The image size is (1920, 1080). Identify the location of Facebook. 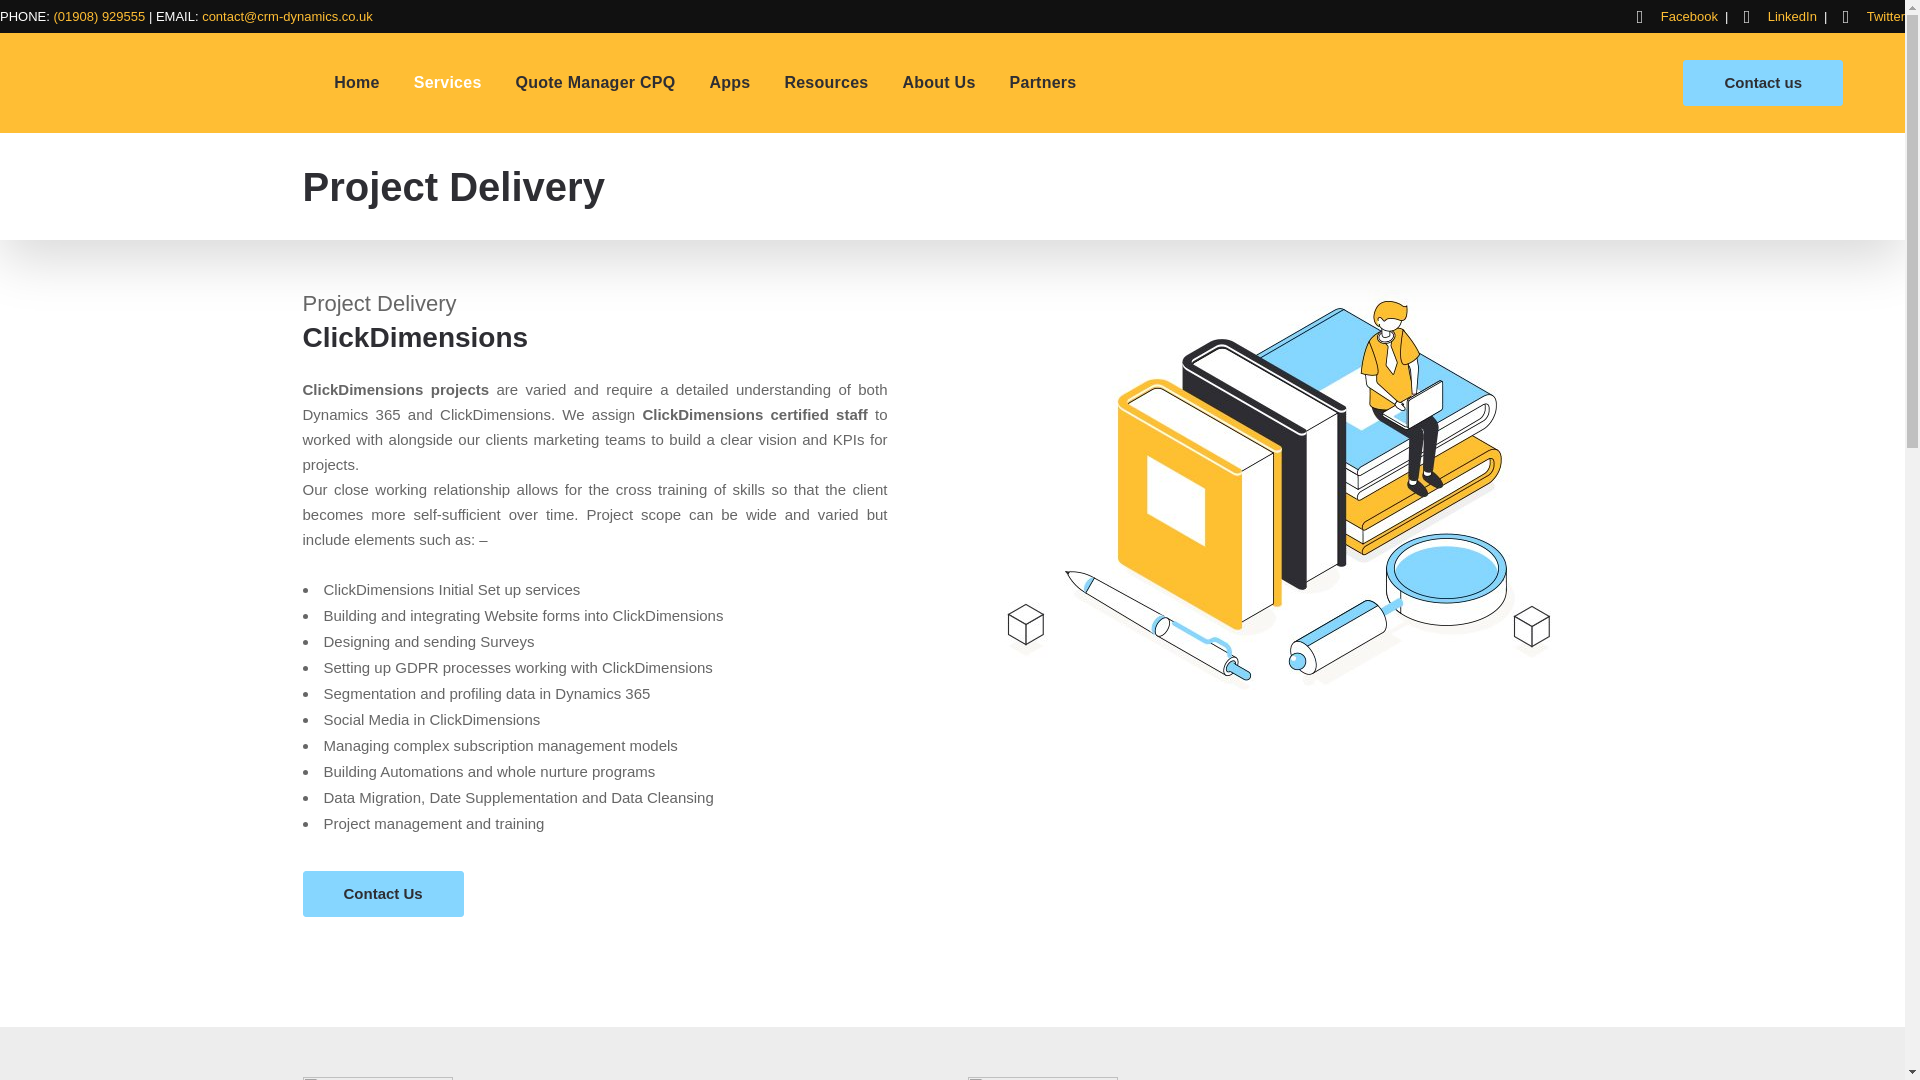
(1689, 16).